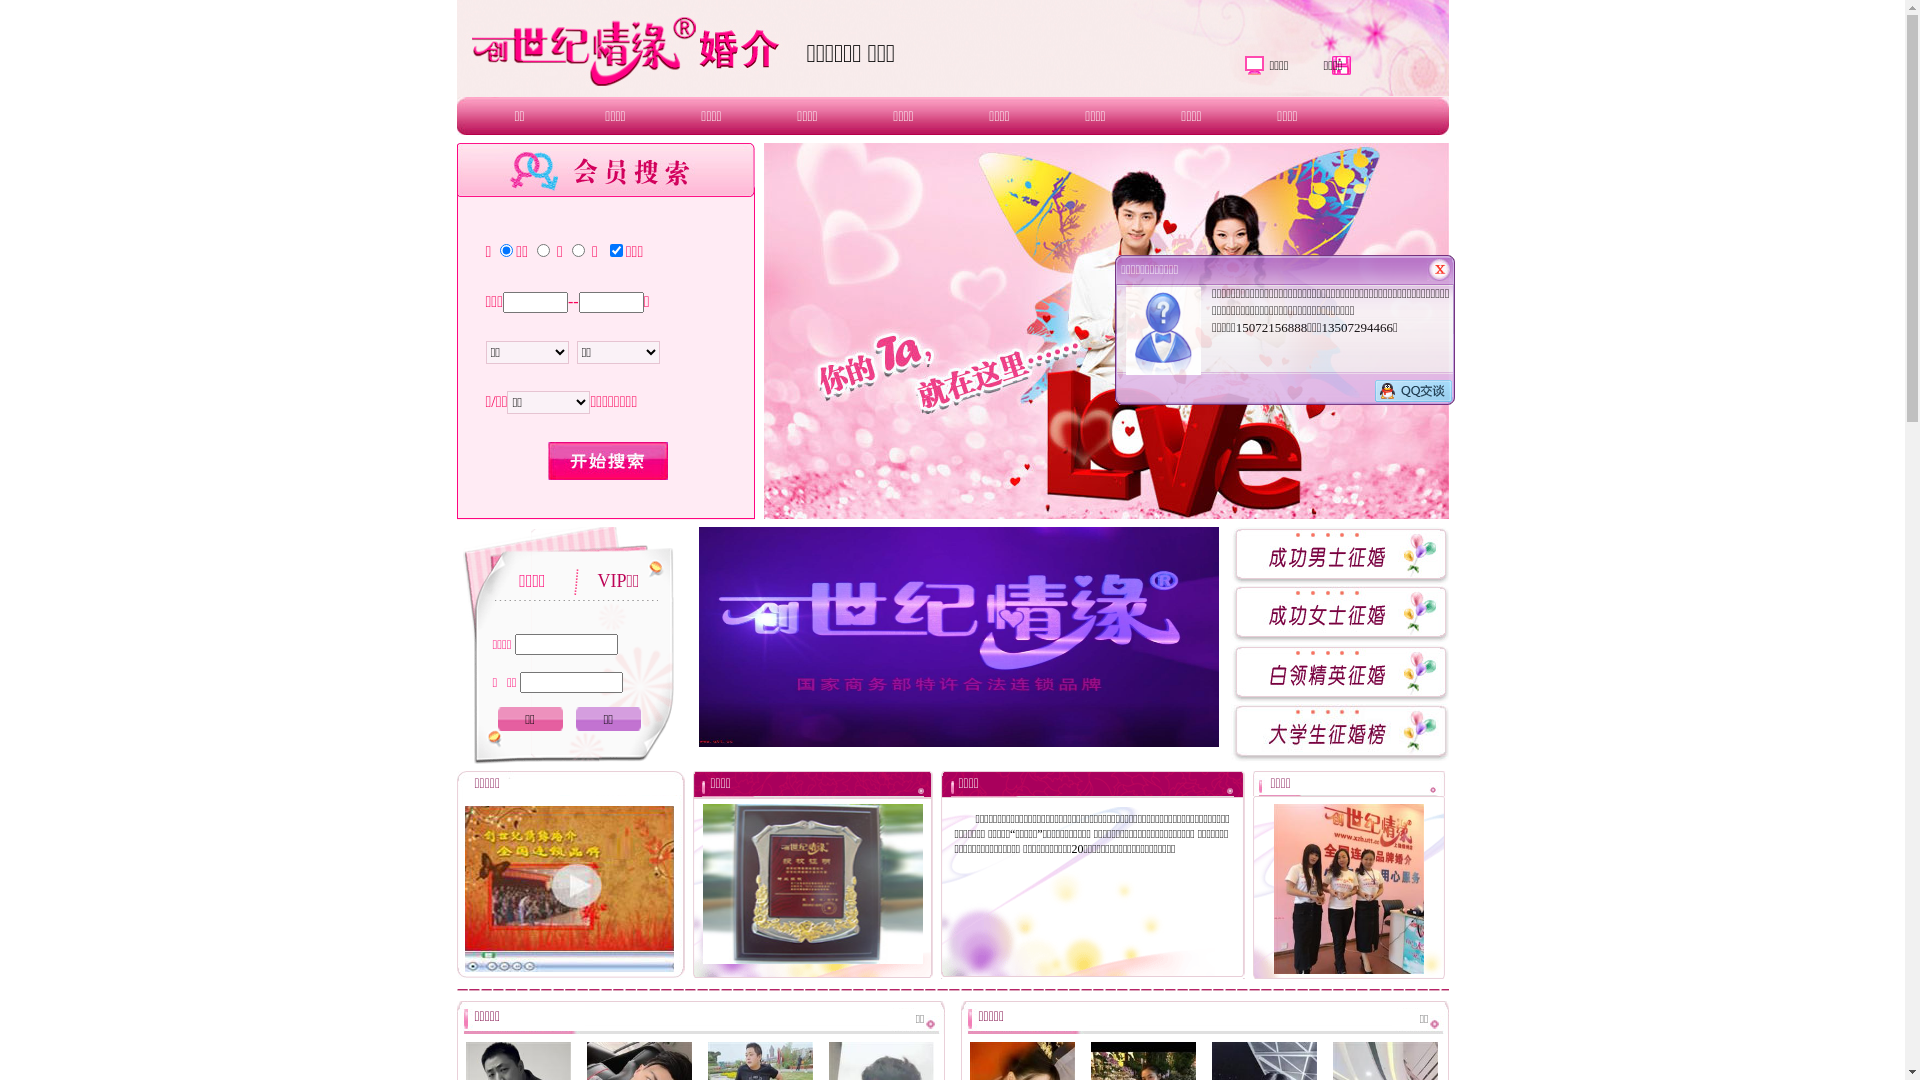  I want to click on  , so click(608, 461).